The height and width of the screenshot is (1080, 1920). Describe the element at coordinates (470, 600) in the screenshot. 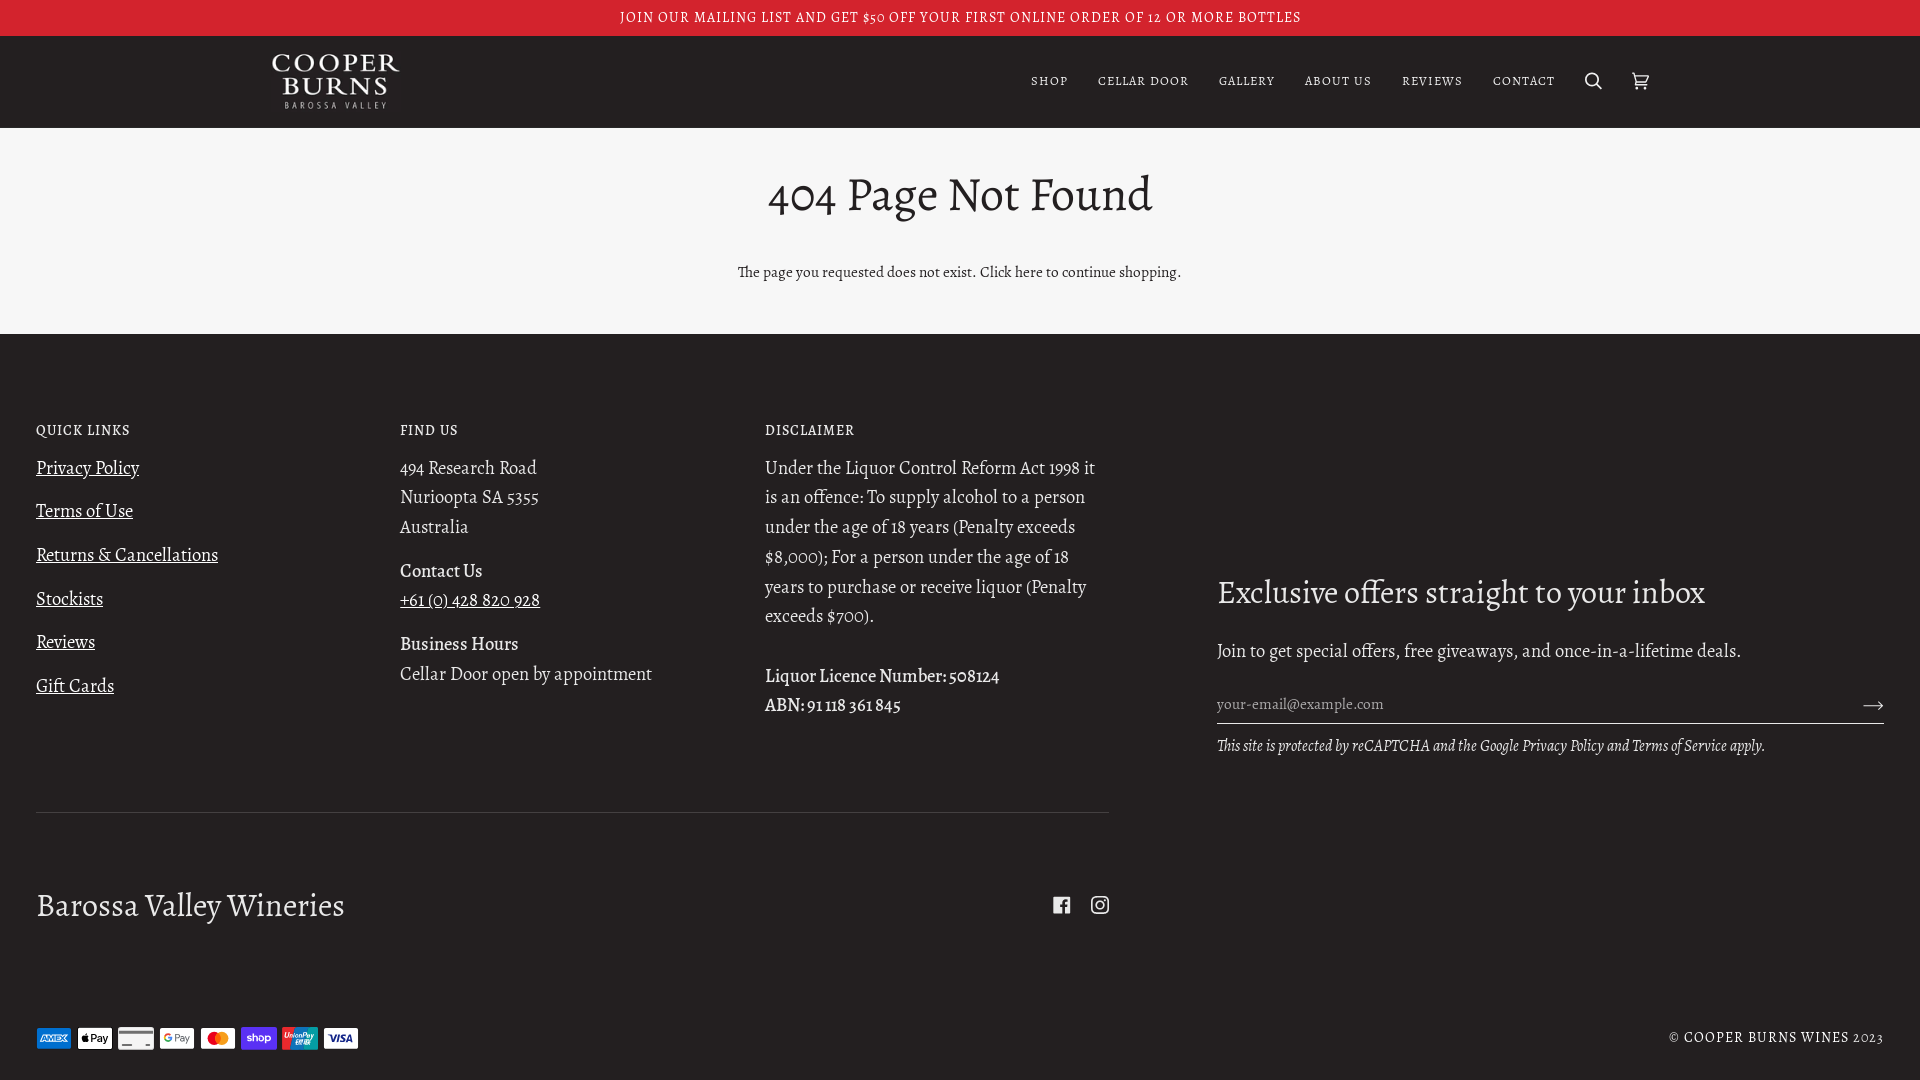

I see `+61 (0) 428 820 928` at that location.